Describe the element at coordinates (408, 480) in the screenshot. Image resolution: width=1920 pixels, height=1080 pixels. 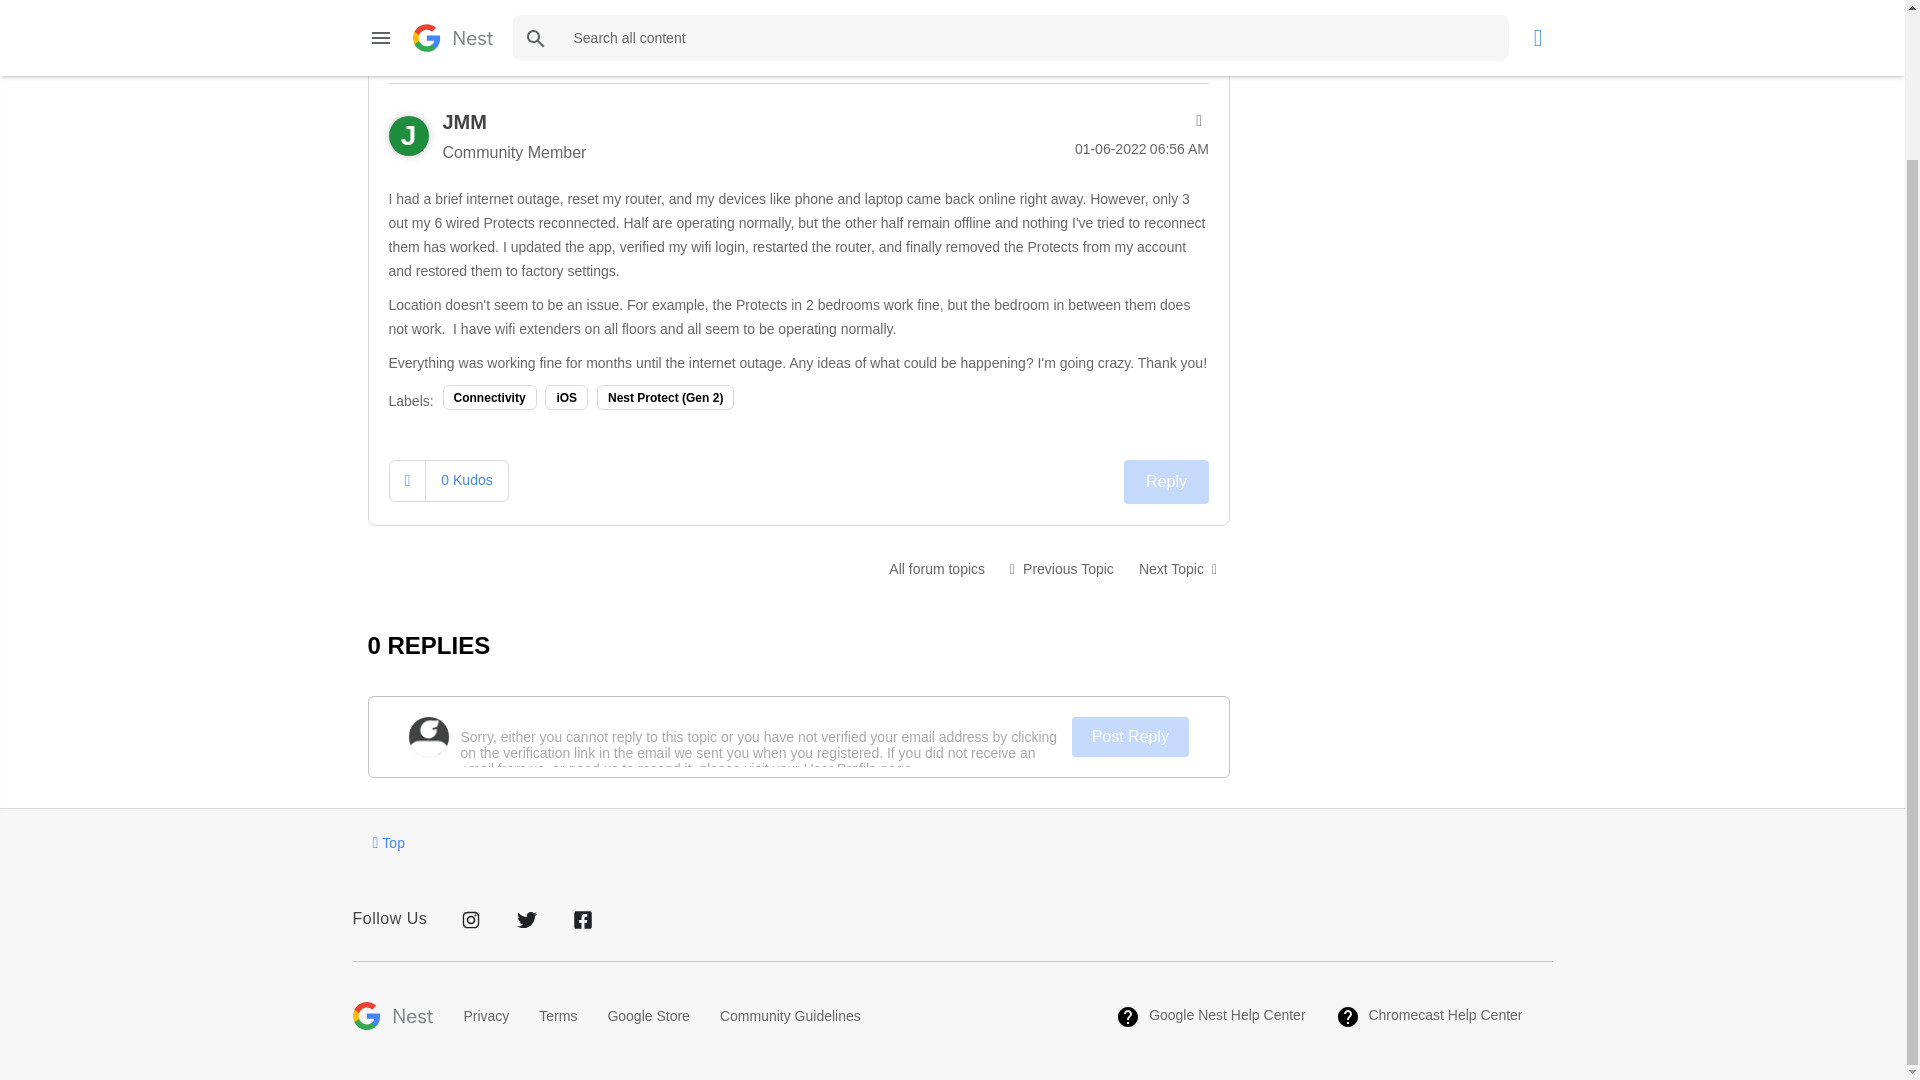
I see `Click here to give kudos to this post.` at that location.